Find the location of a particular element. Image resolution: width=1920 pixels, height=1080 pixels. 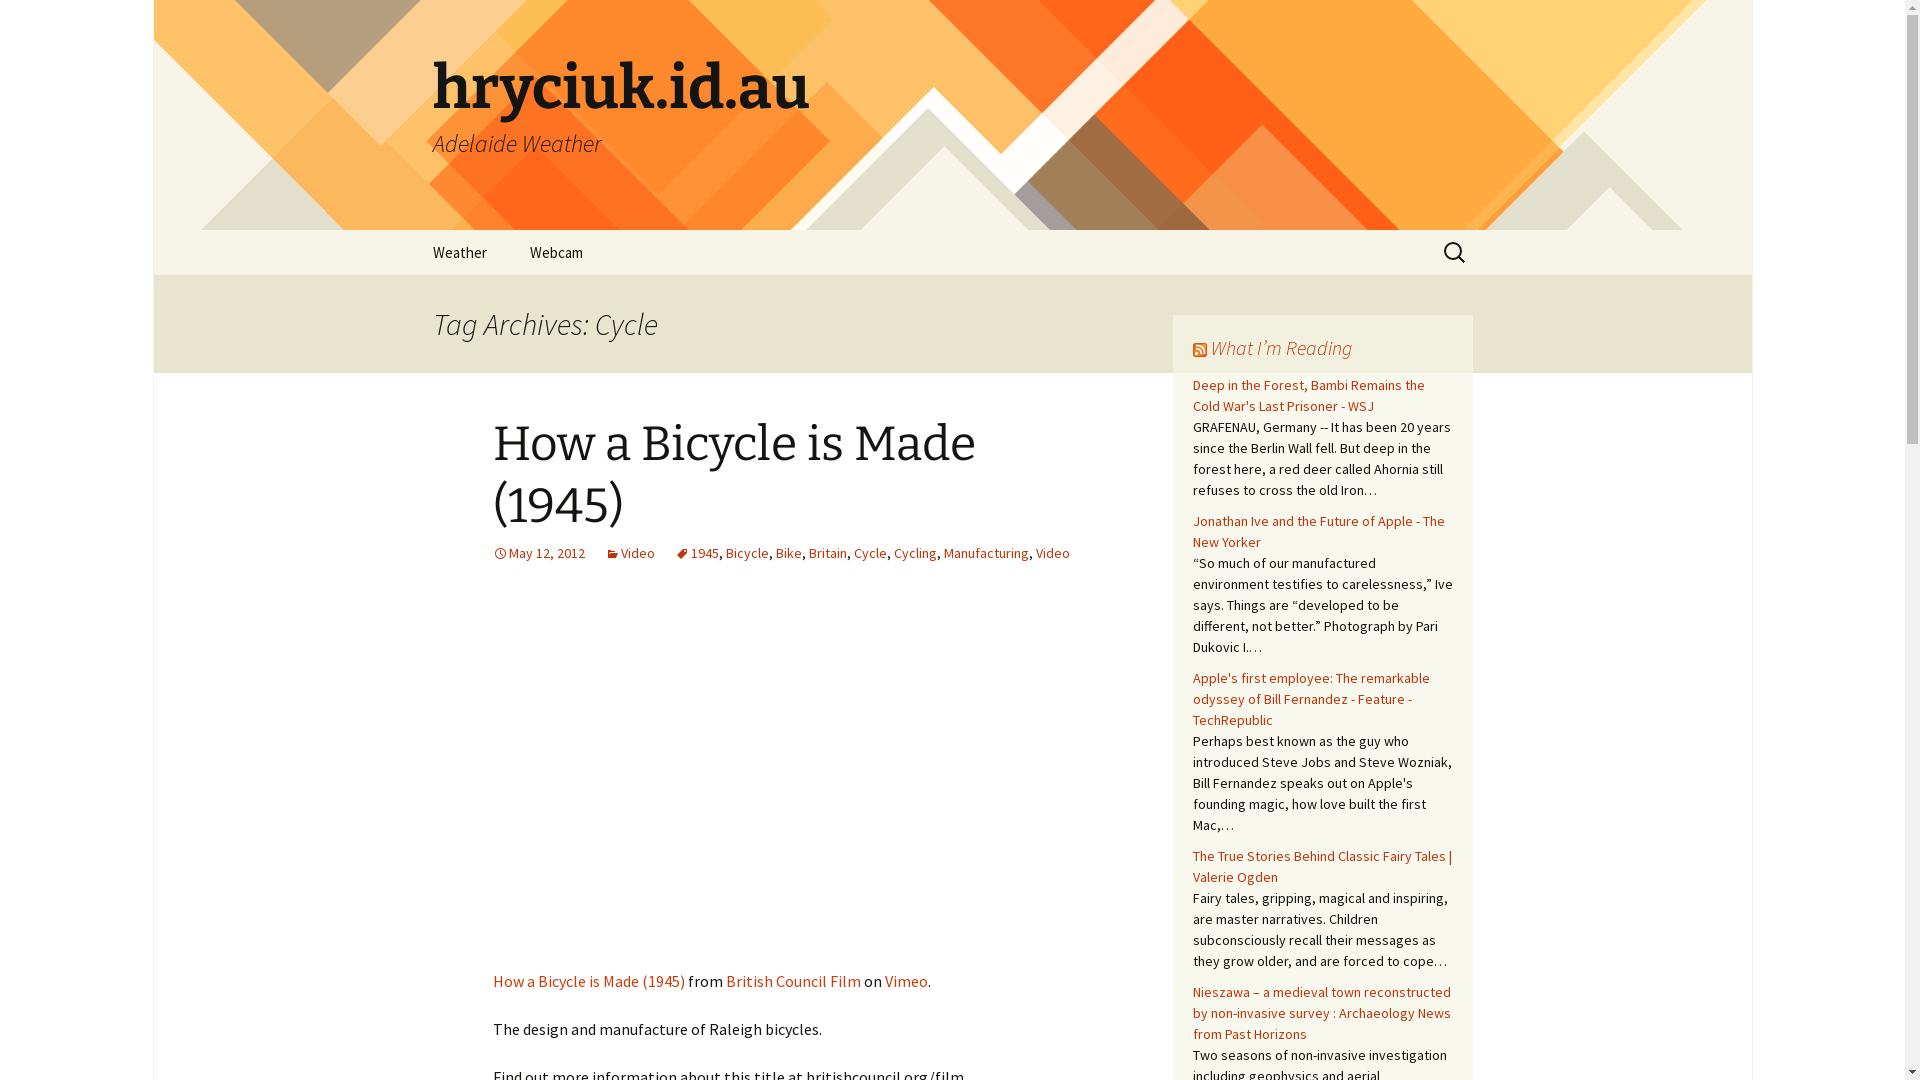

Bike is located at coordinates (789, 553).